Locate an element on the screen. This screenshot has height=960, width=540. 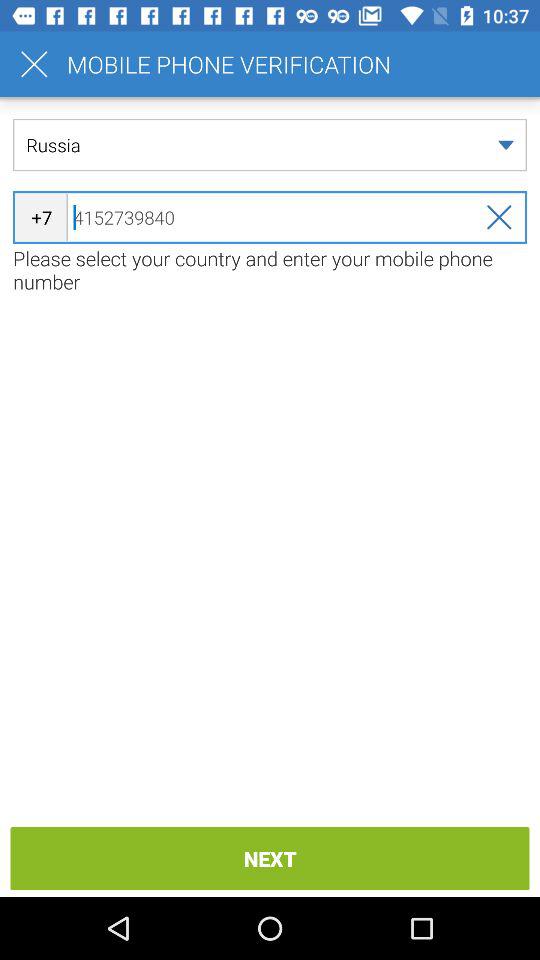
launch icon below the russia icon is located at coordinates (270, 217).